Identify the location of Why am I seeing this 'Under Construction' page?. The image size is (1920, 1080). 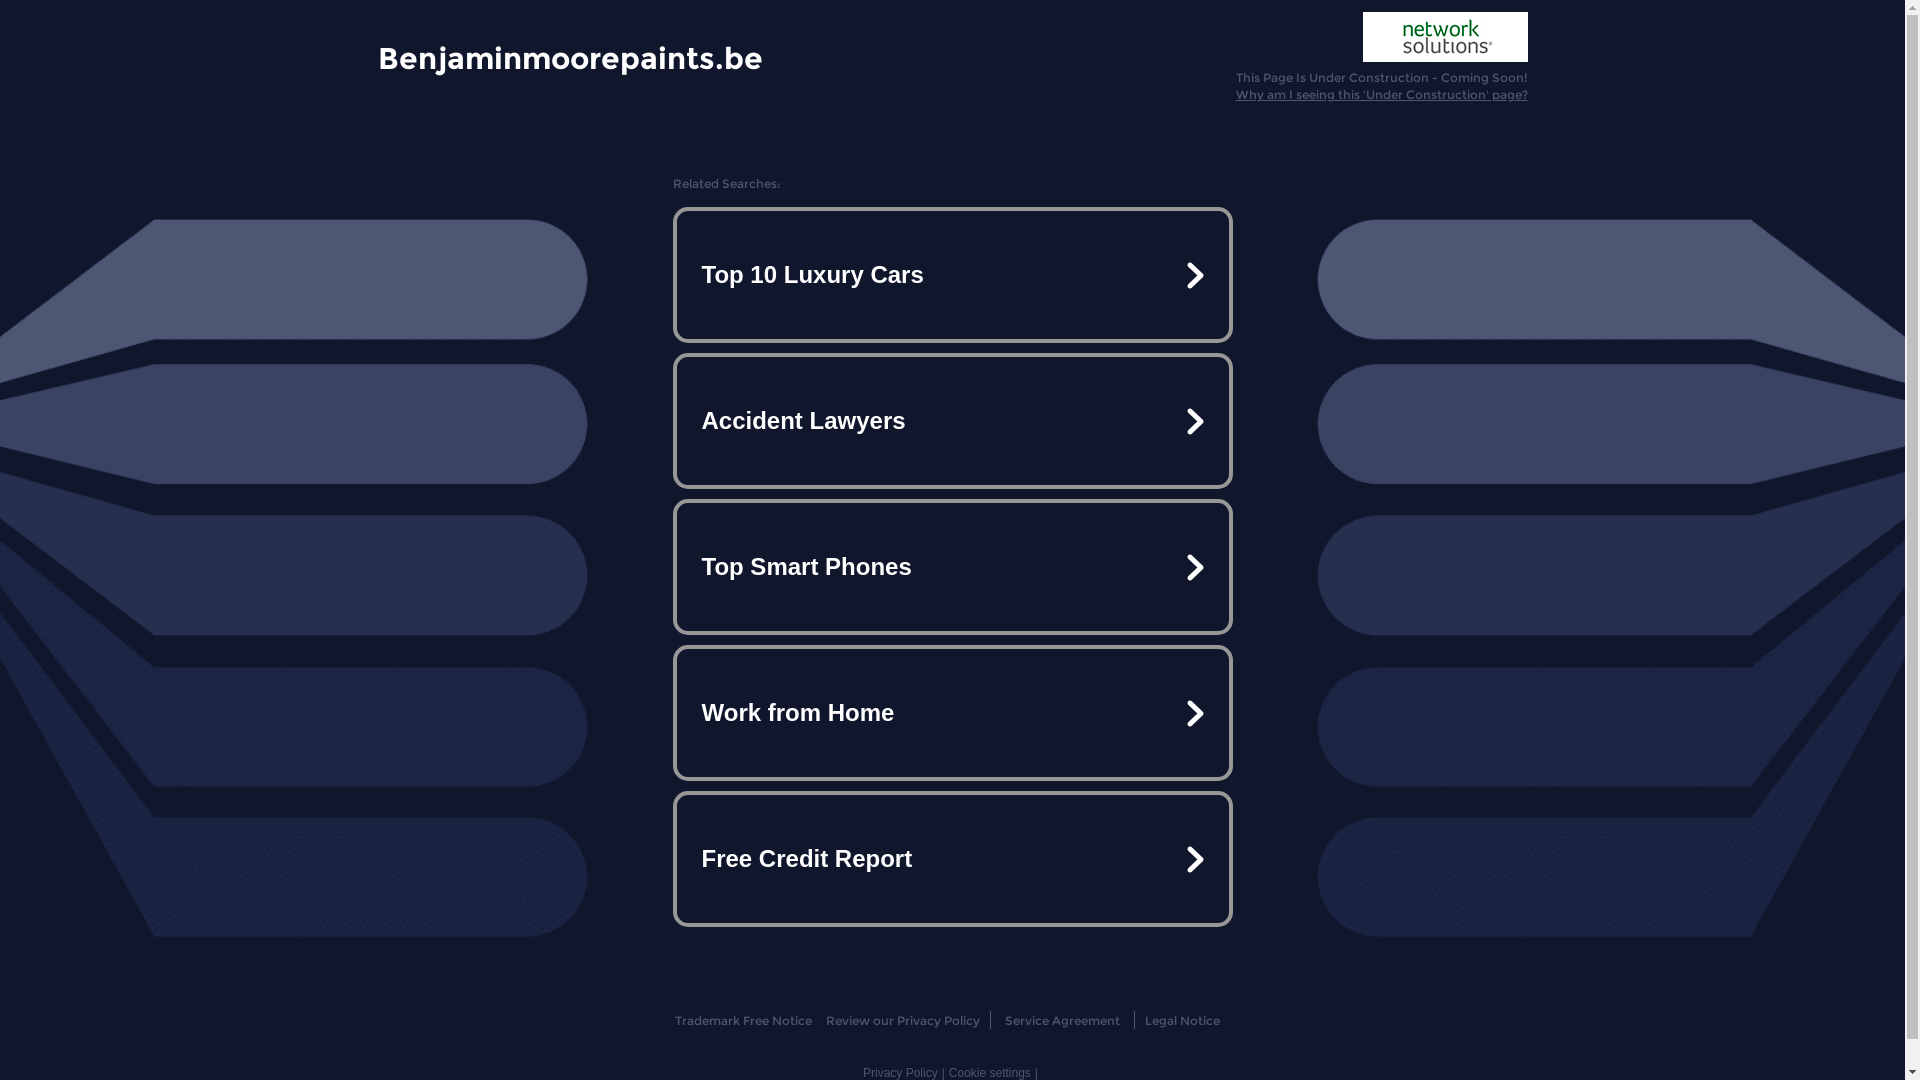
(1382, 94).